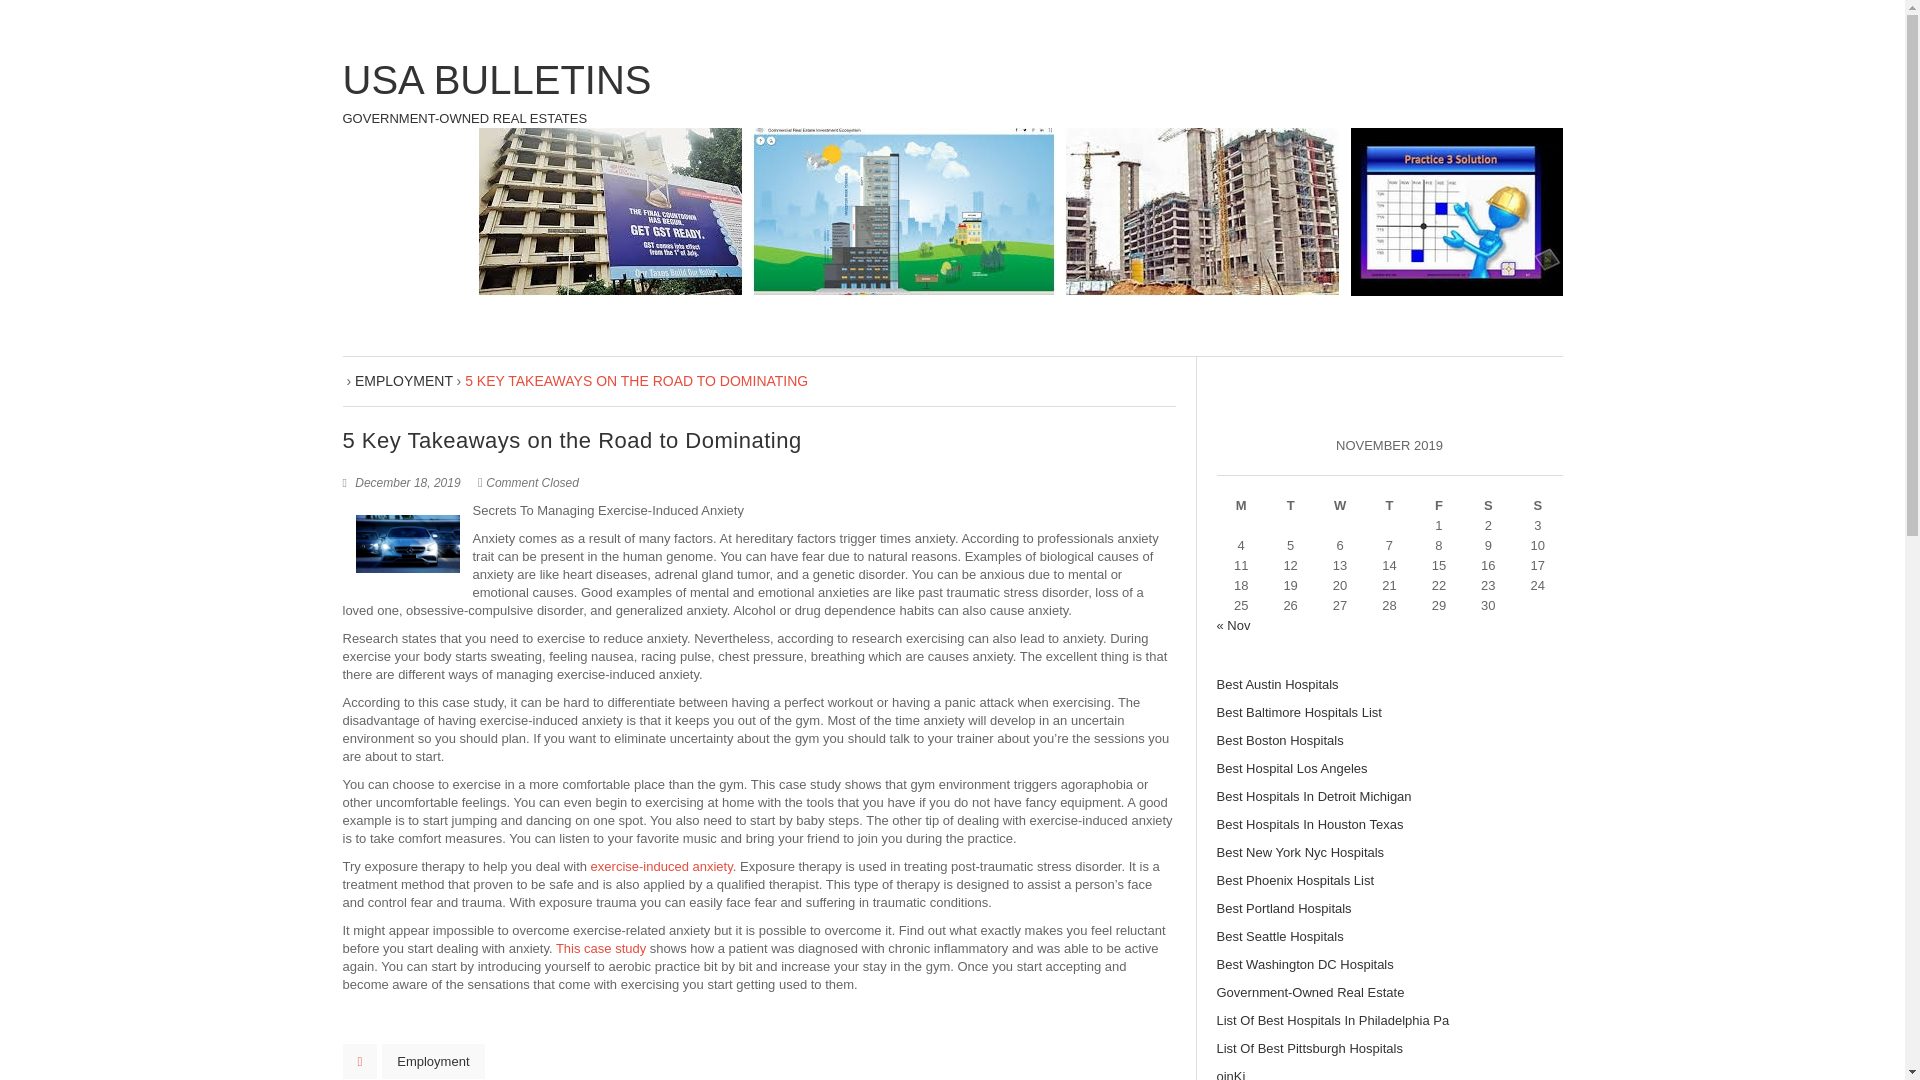 This screenshot has width=1920, height=1080. Describe the element at coordinates (1240, 506) in the screenshot. I see `Monday` at that location.